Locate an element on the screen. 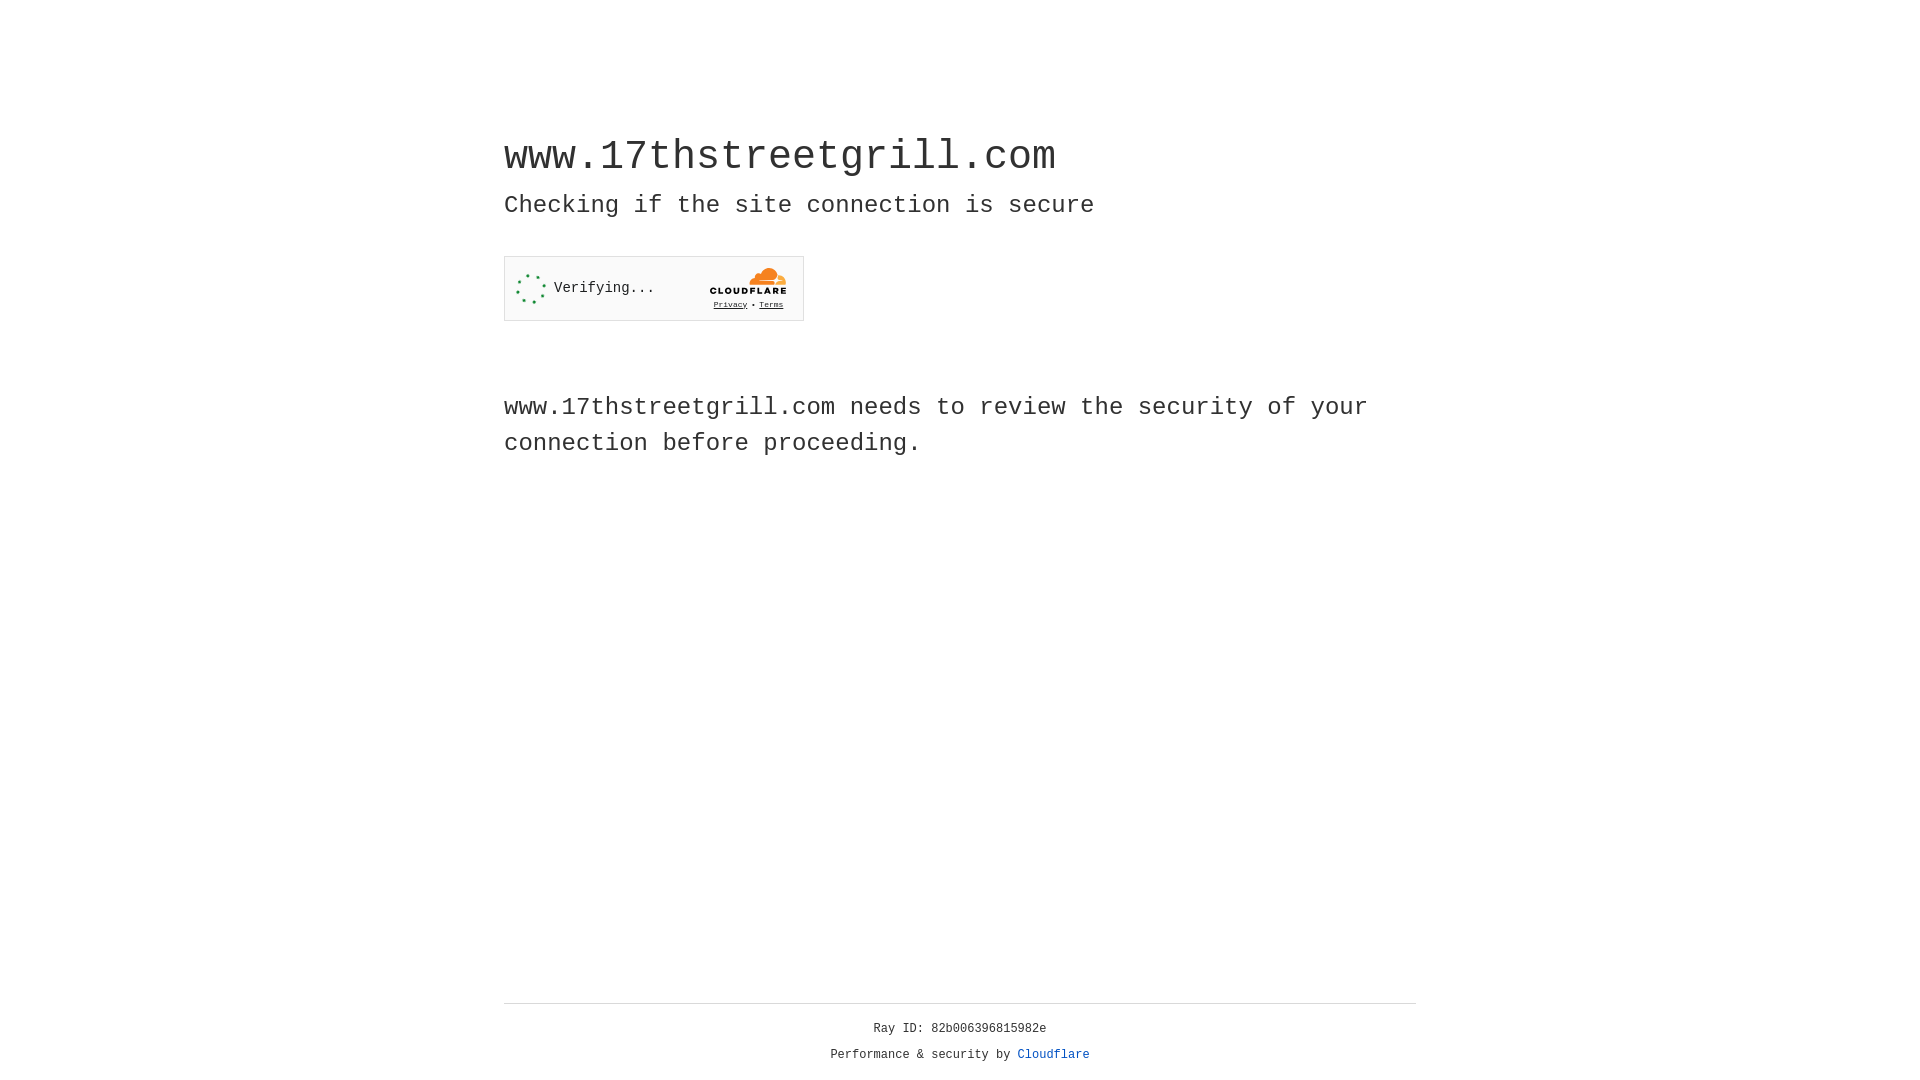  Widget containing a Cloudflare security challenge is located at coordinates (654, 288).